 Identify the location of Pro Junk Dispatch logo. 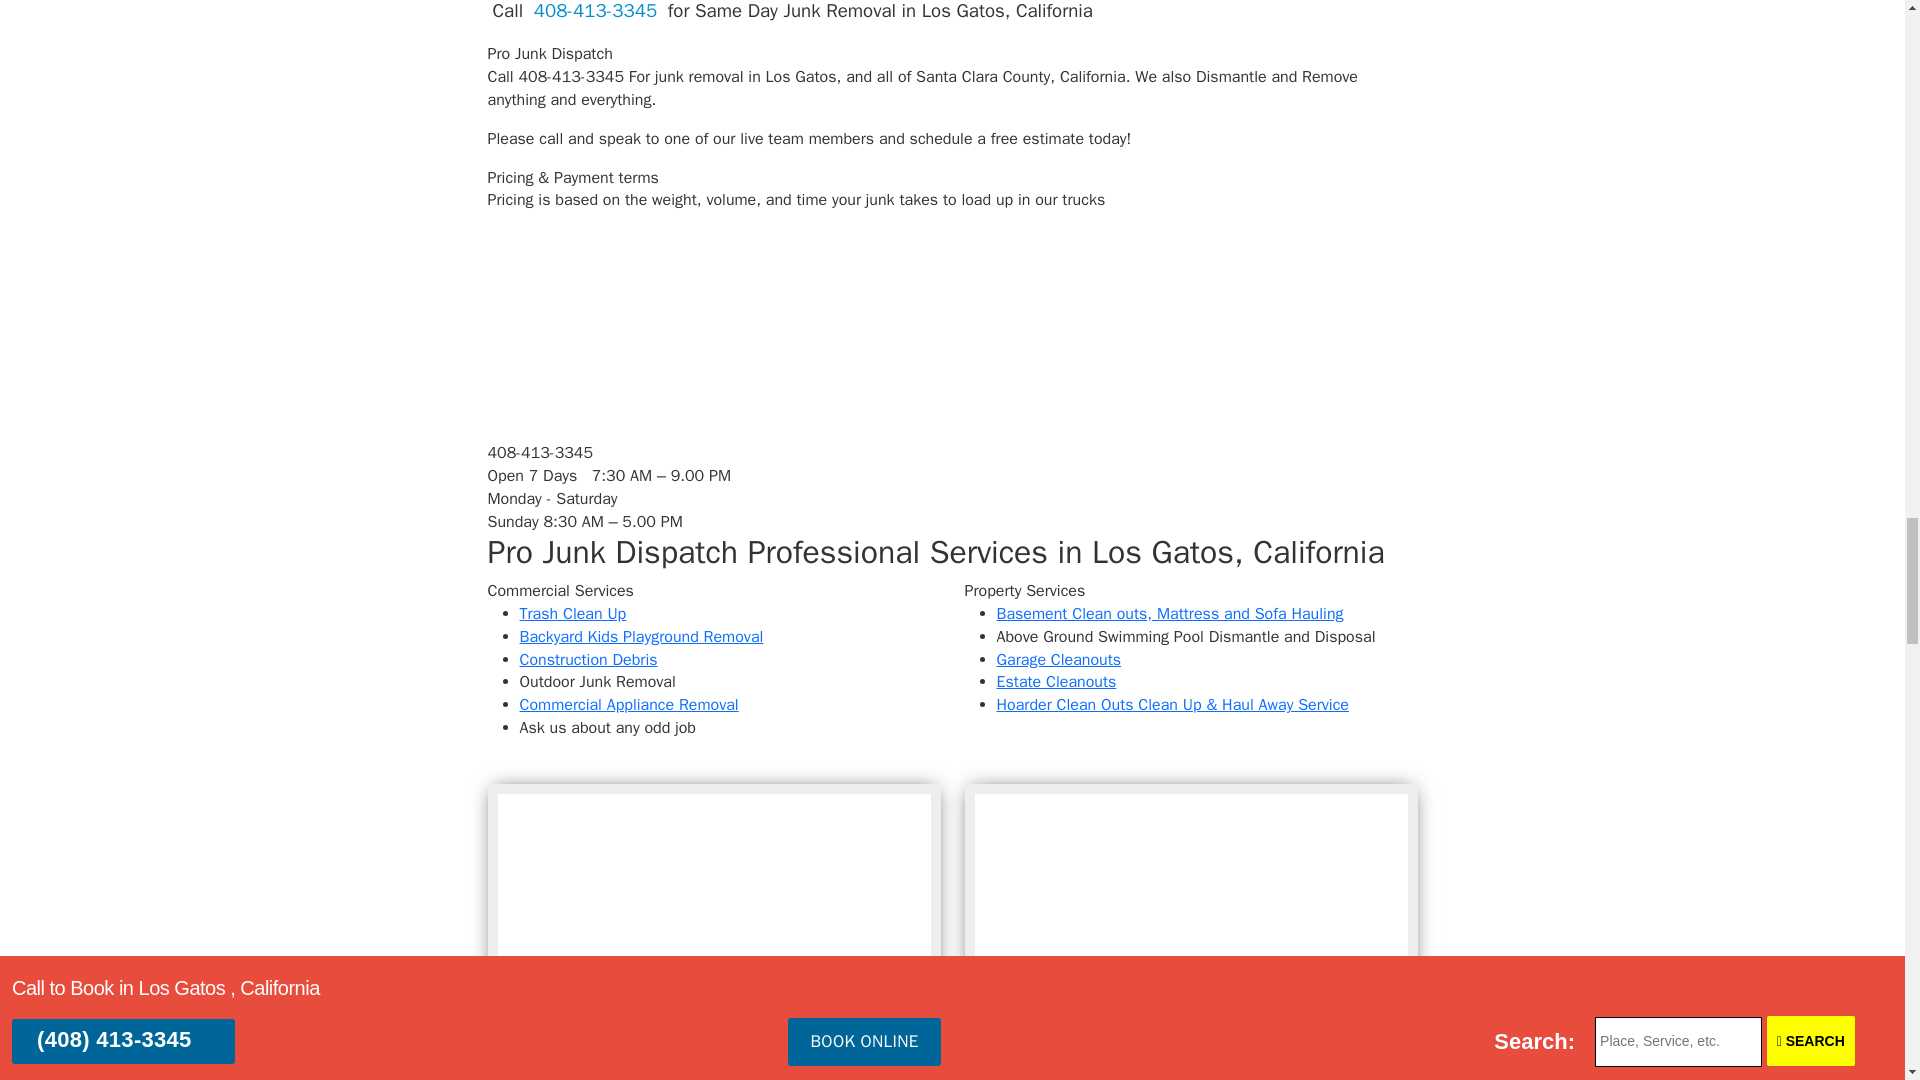
(605, 388).